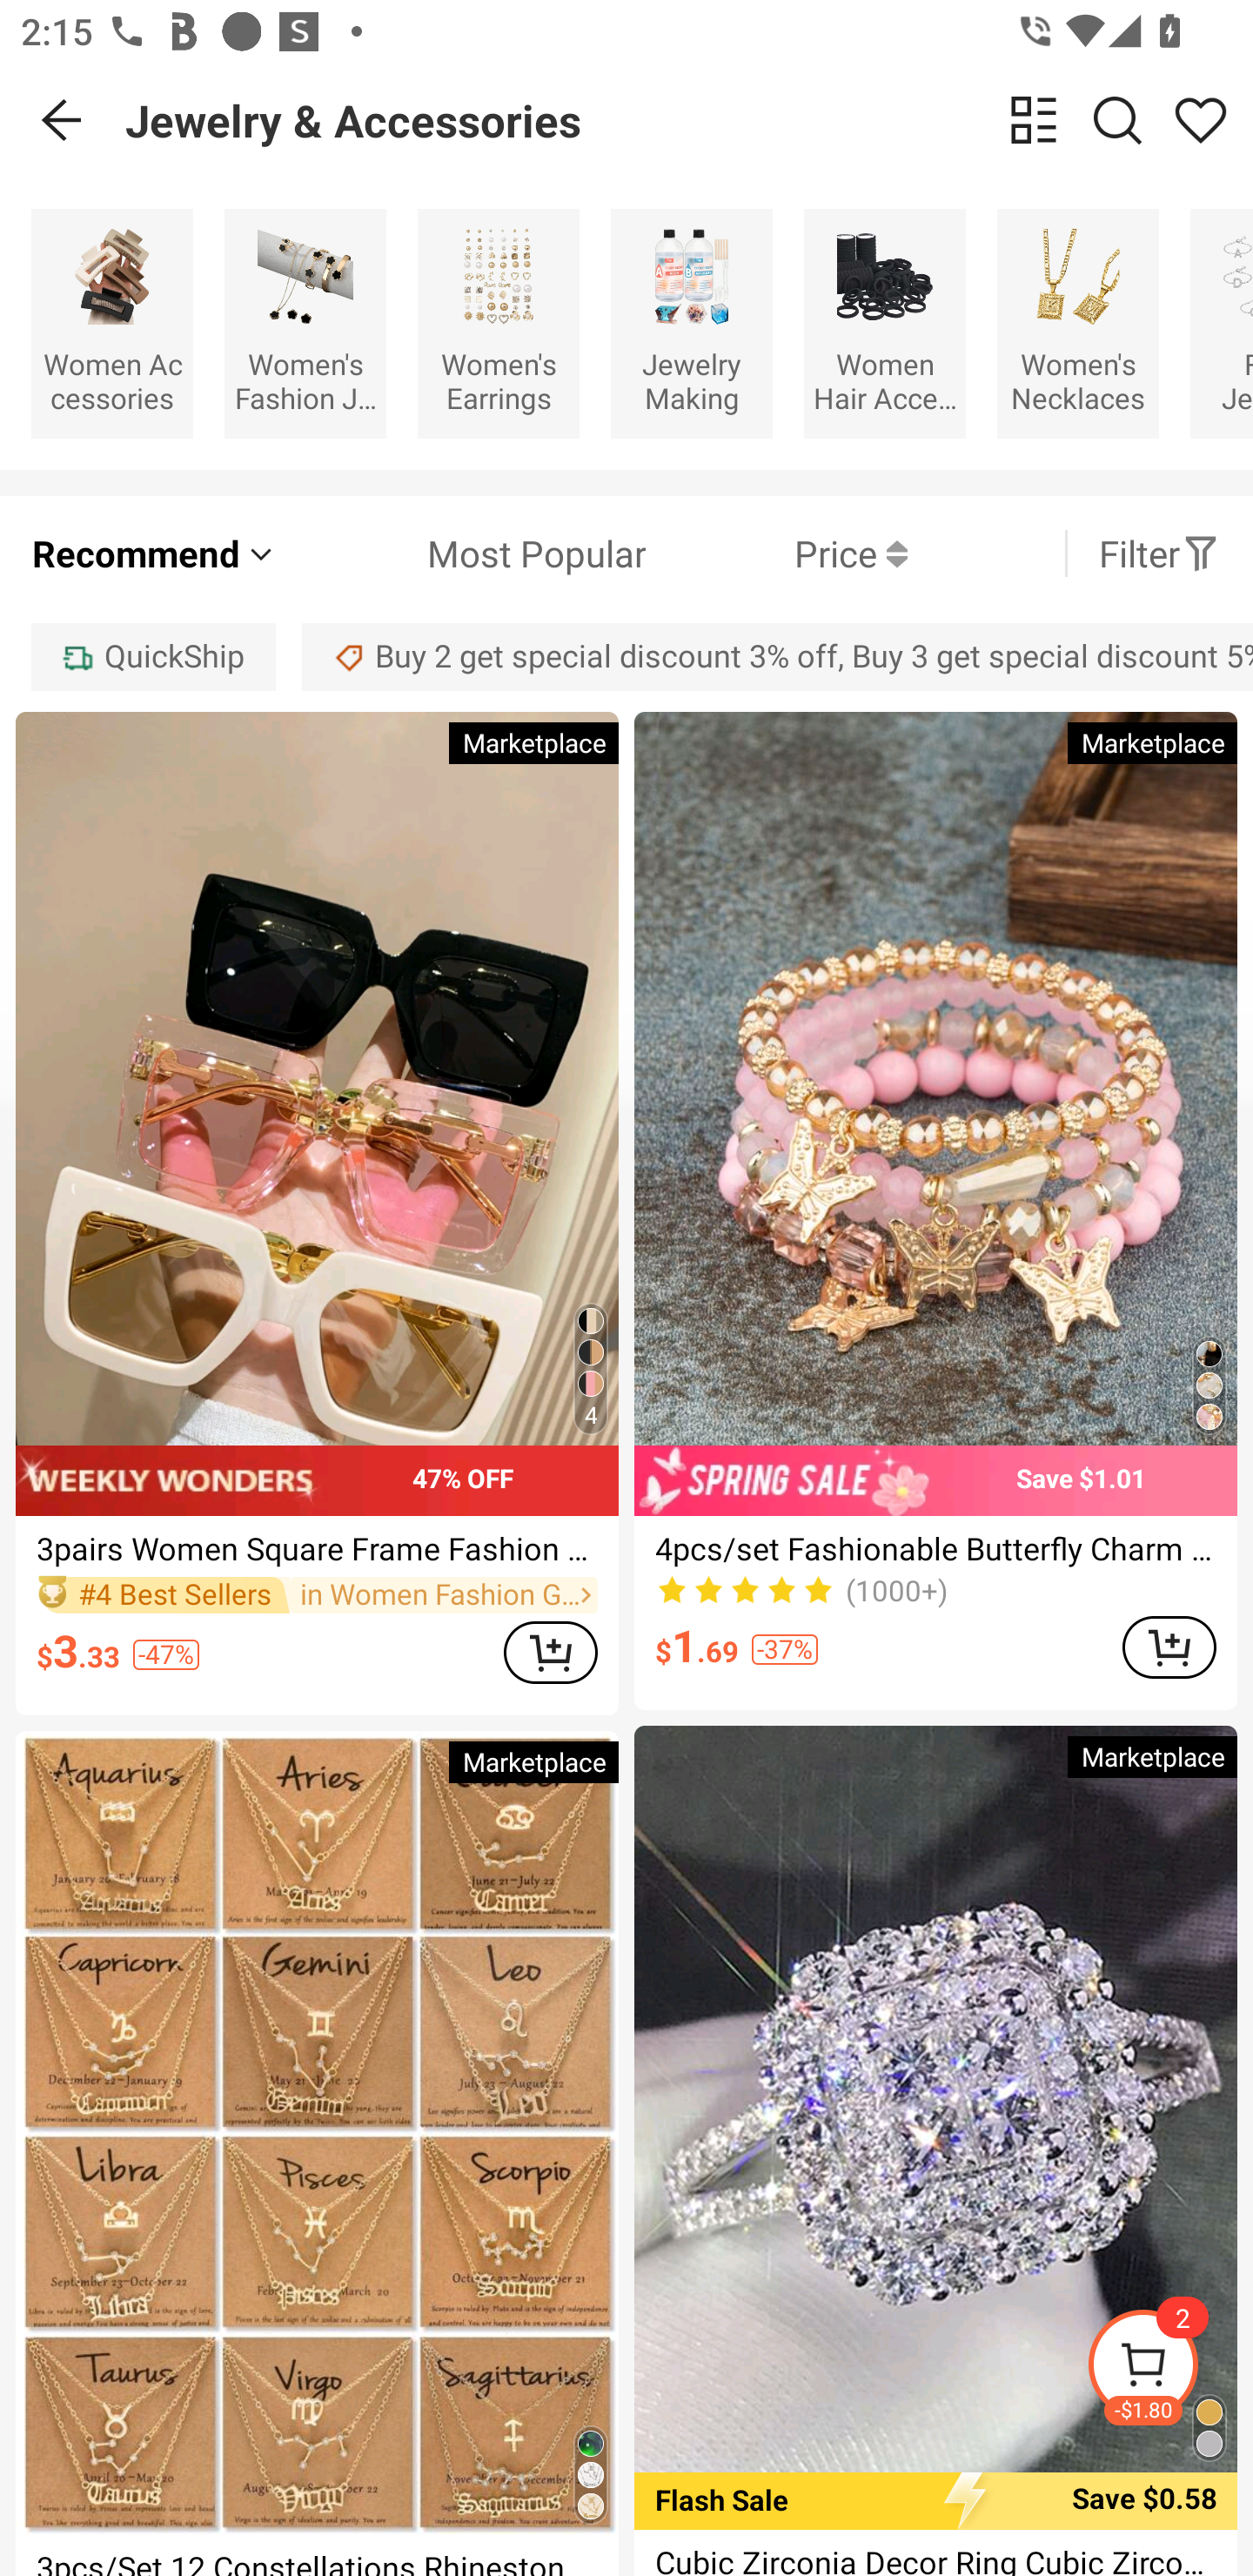 The height and width of the screenshot is (2576, 1253). Describe the element at coordinates (1201, 119) in the screenshot. I see `Share` at that location.